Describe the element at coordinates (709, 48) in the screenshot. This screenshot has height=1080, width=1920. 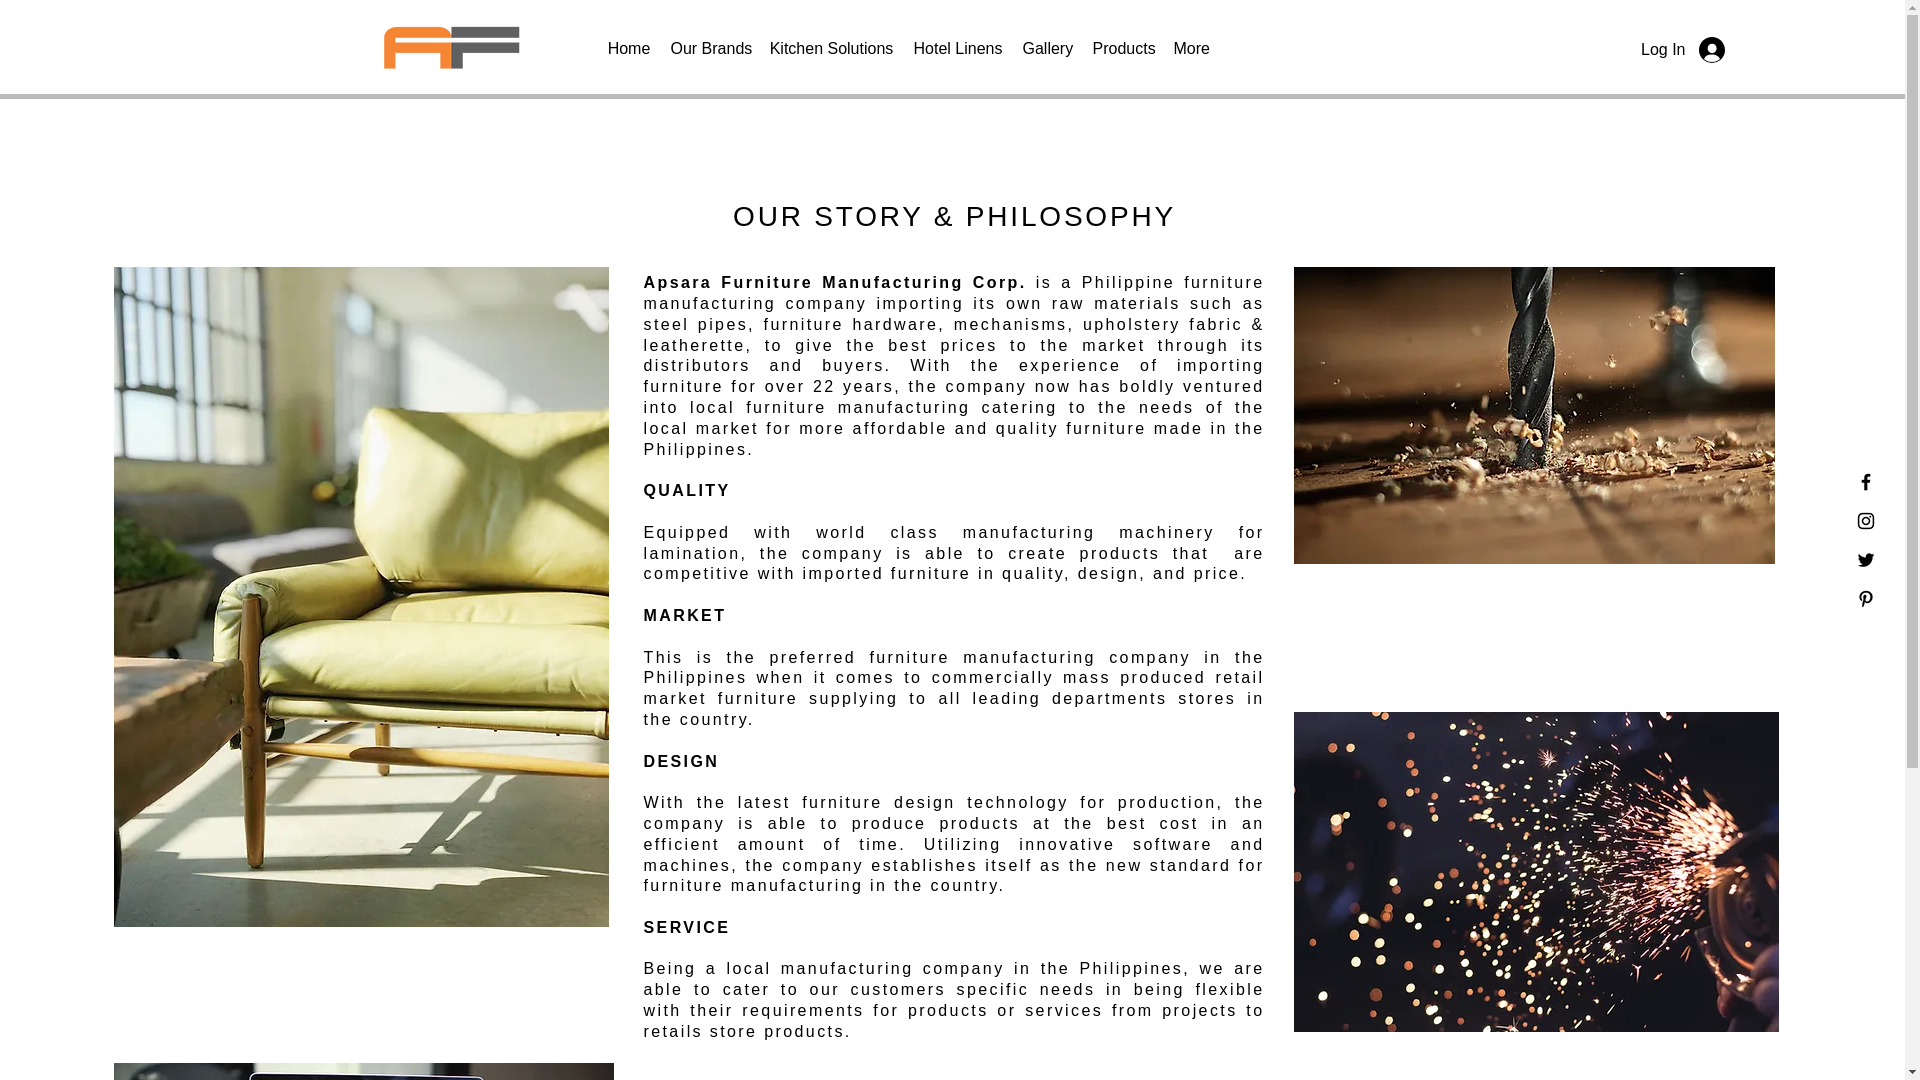
I see `Our Brands` at that location.